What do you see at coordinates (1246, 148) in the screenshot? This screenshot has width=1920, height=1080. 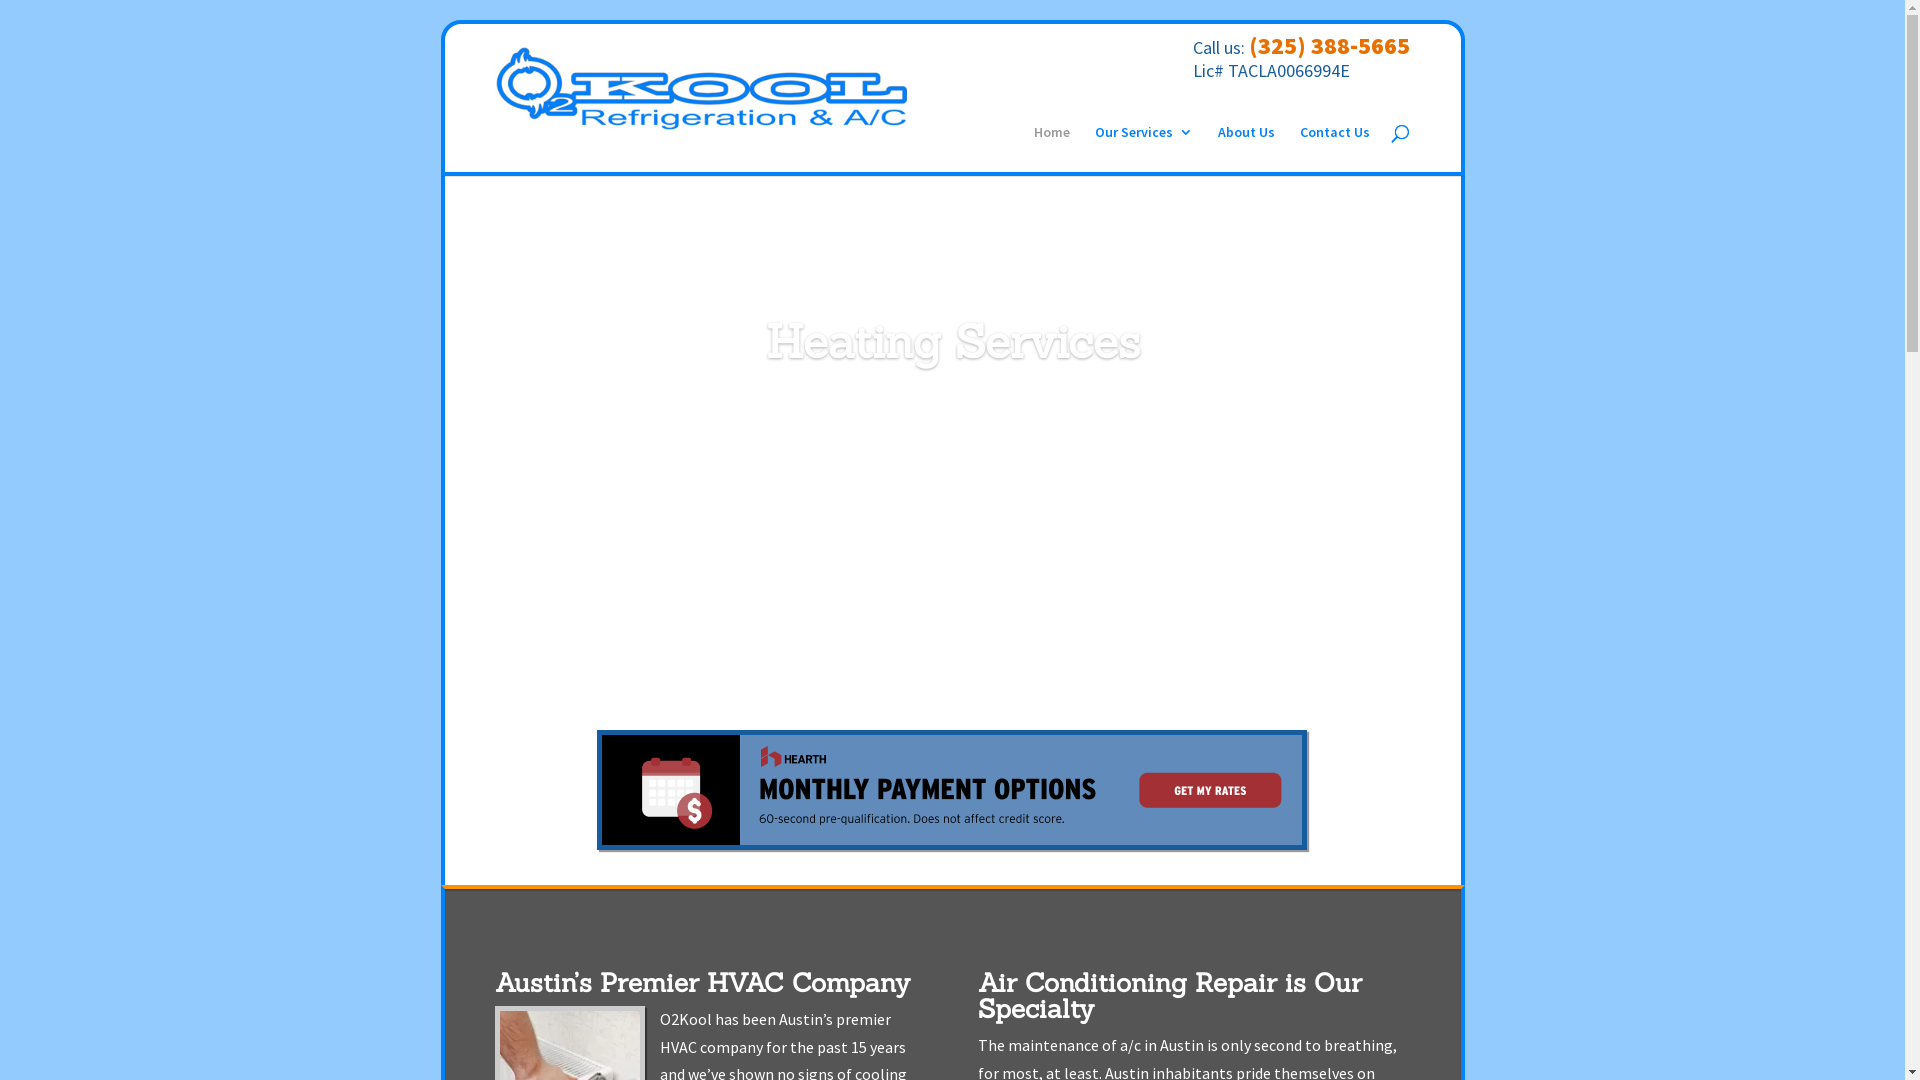 I see `About Us` at bounding box center [1246, 148].